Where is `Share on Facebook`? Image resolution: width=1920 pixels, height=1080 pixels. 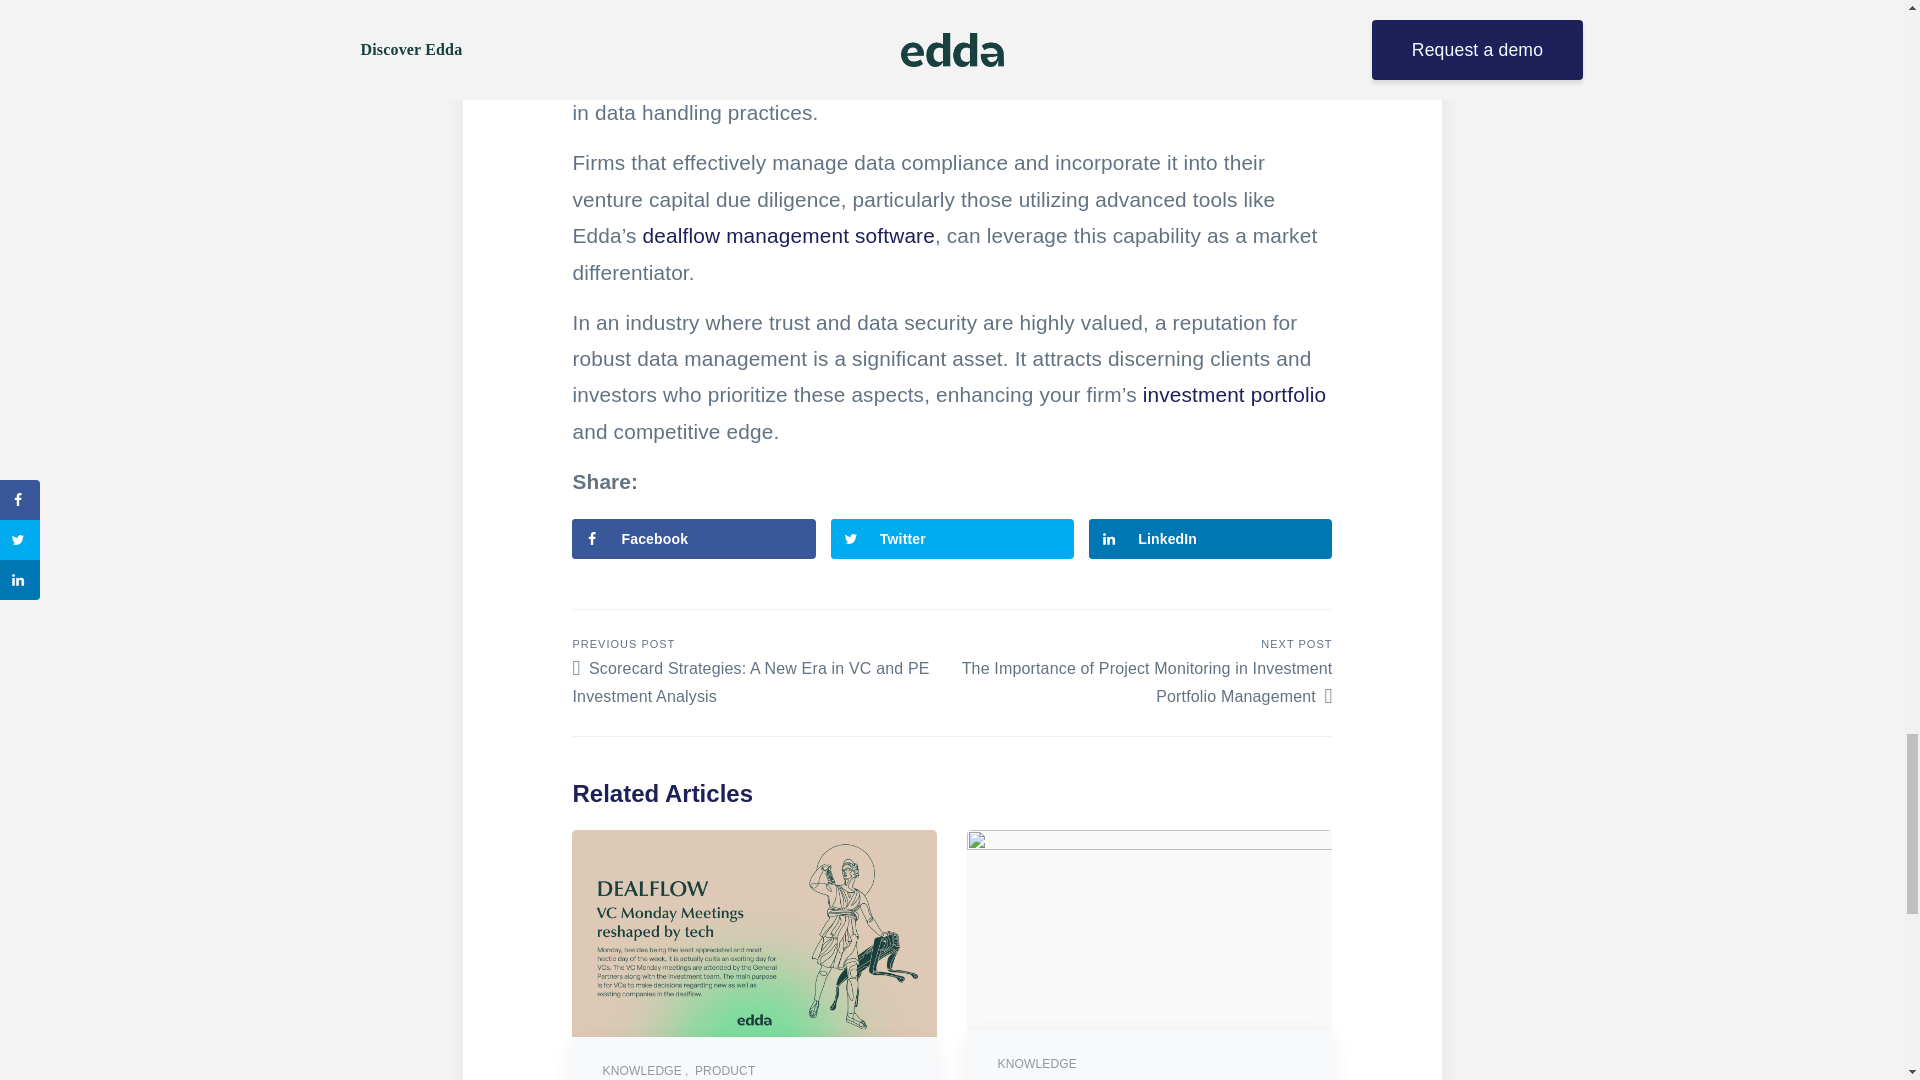
Share on Facebook is located at coordinates (693, 539).